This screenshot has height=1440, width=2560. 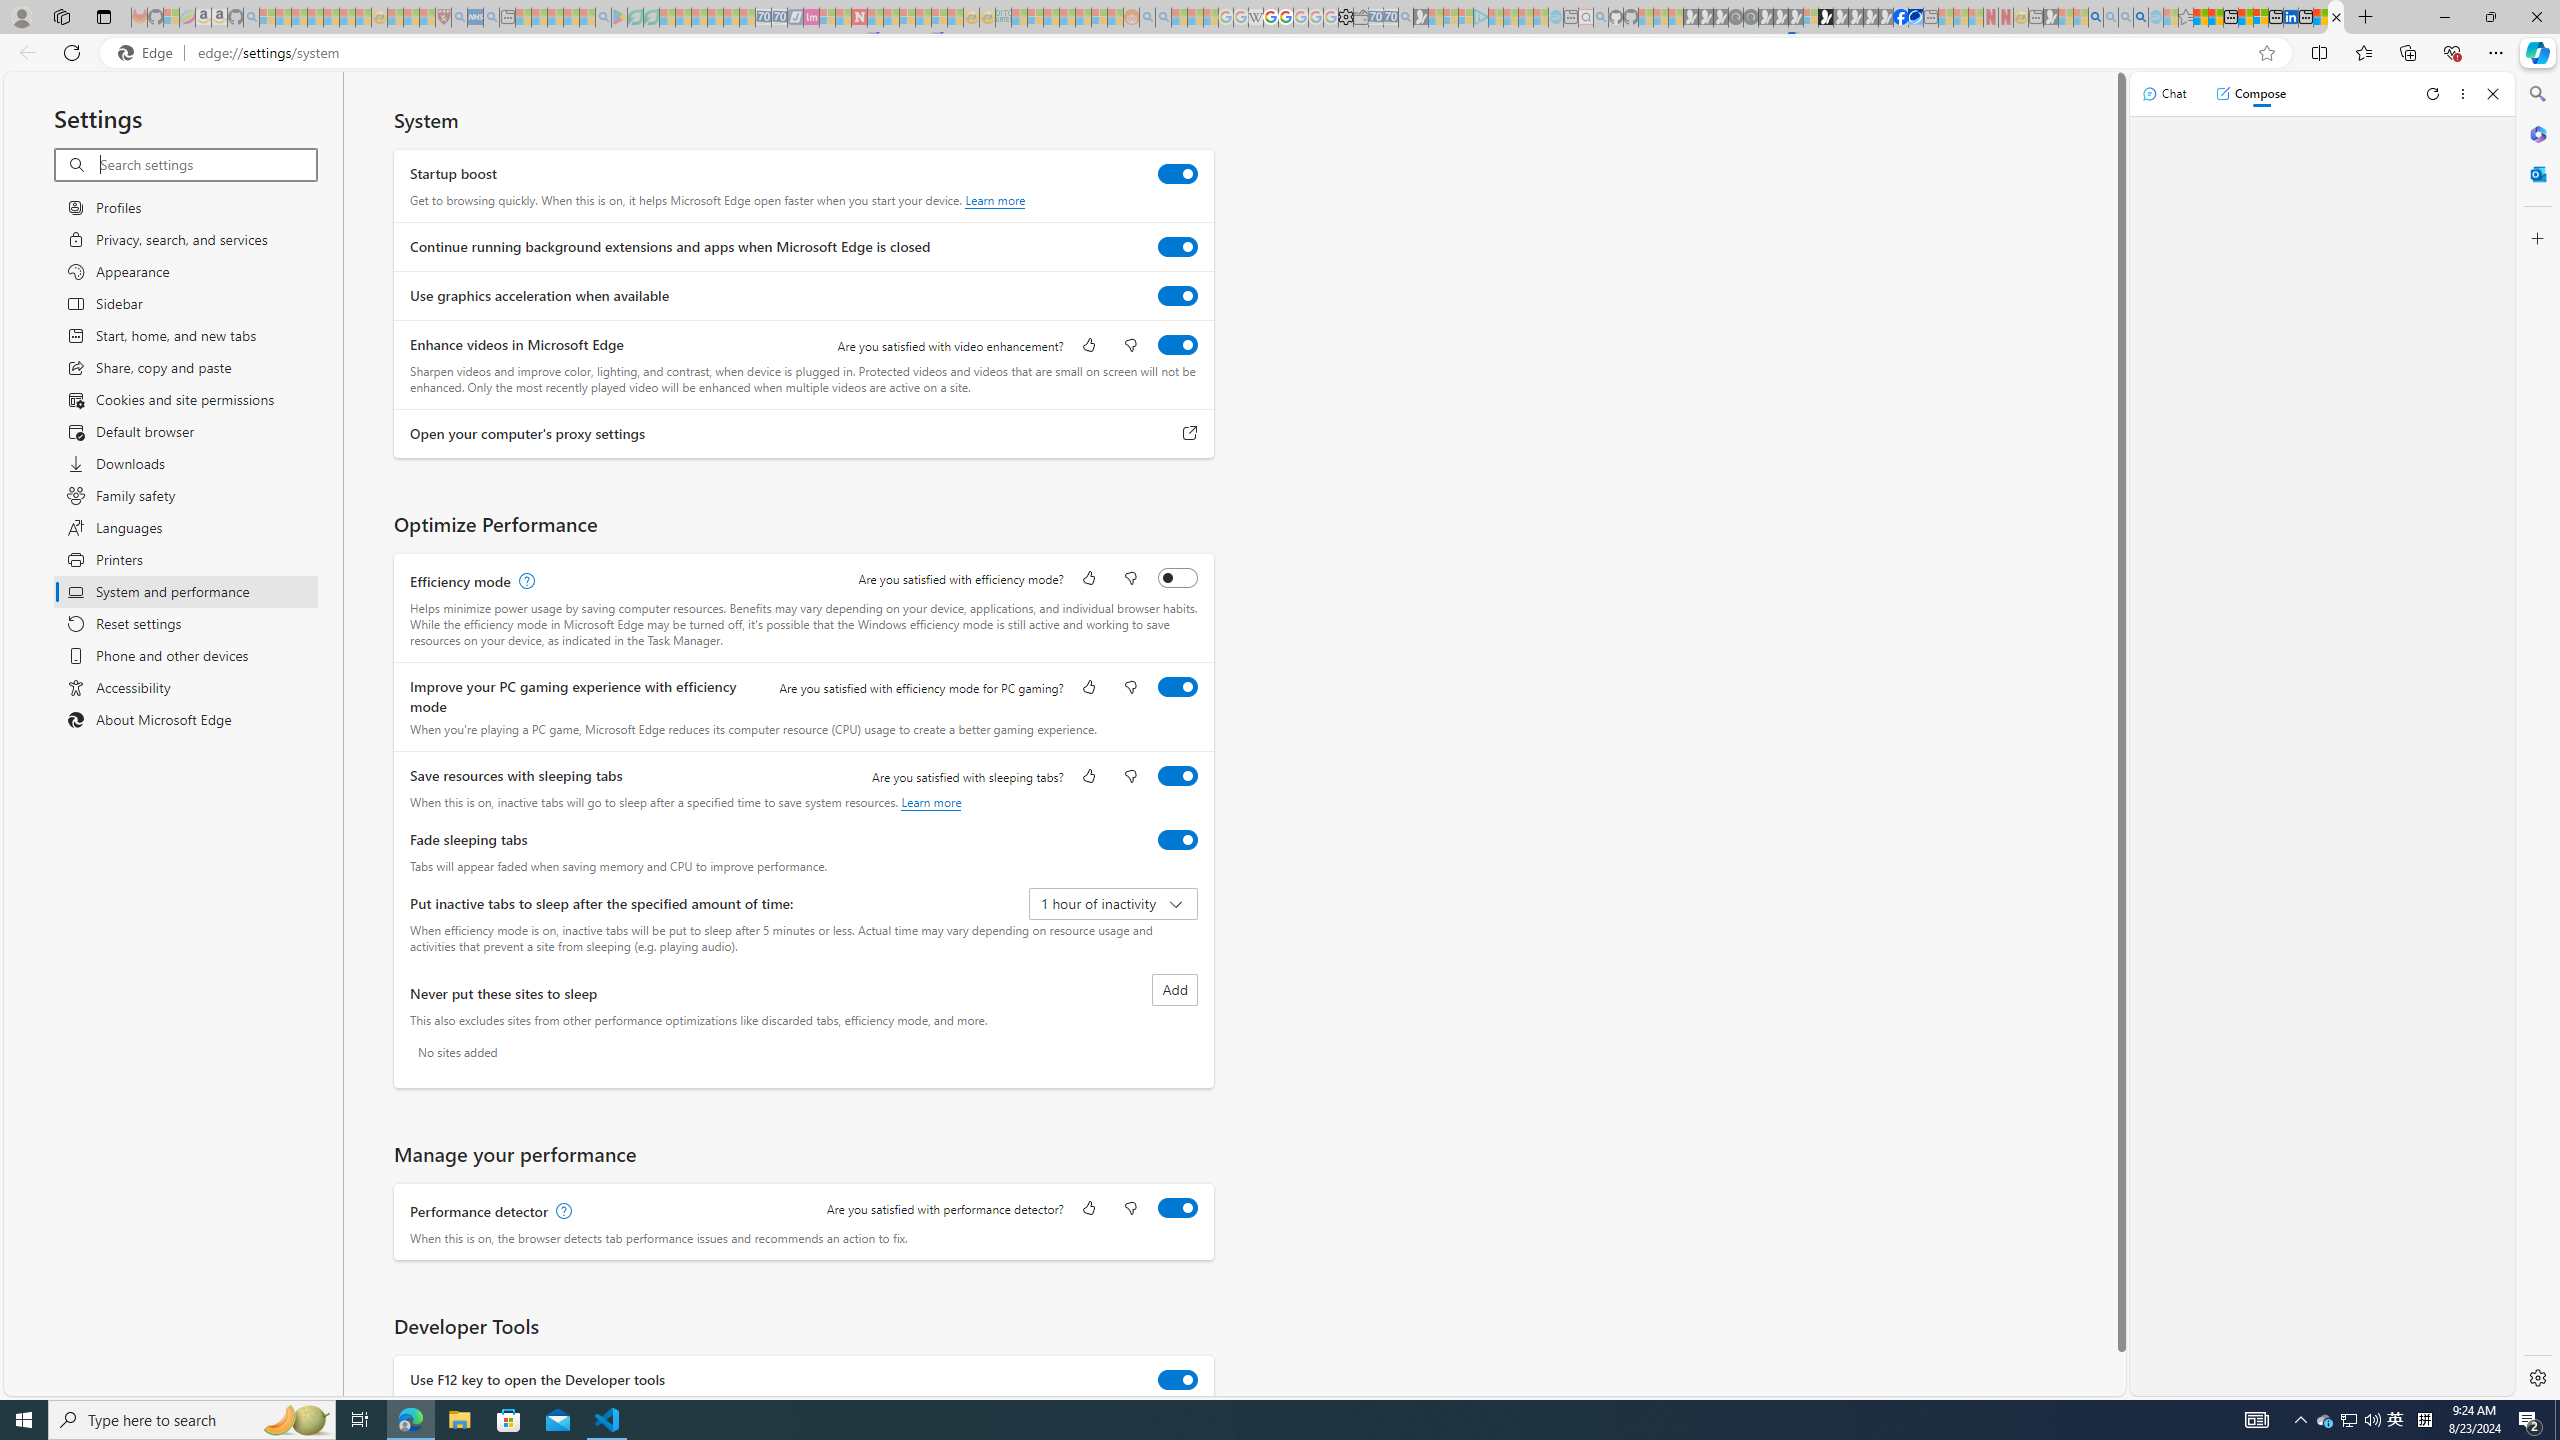 What do you see at coordinates (524, 582) in the screenshot?
I see `Efficiency mode, learn more` at bounding box center [524, 582].